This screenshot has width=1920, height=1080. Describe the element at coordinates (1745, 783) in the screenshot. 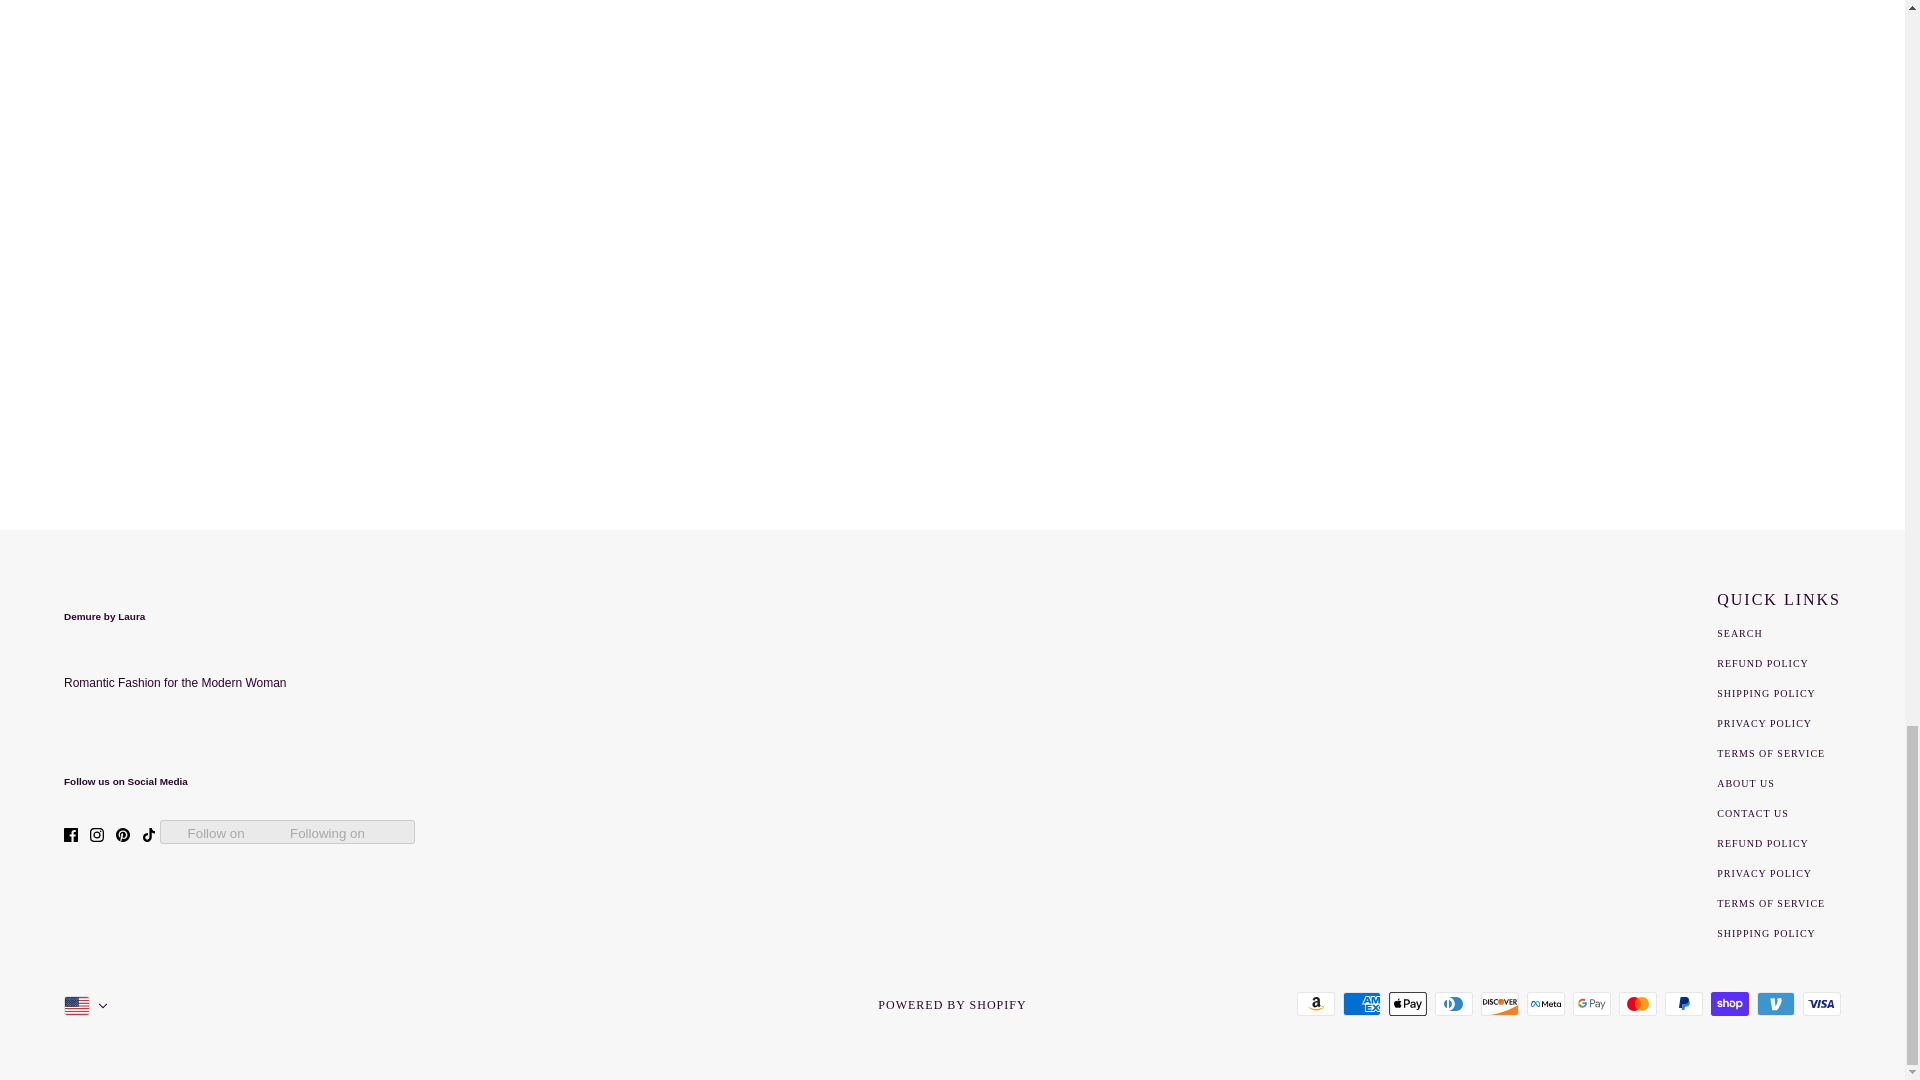

I see `About Us` at that location.